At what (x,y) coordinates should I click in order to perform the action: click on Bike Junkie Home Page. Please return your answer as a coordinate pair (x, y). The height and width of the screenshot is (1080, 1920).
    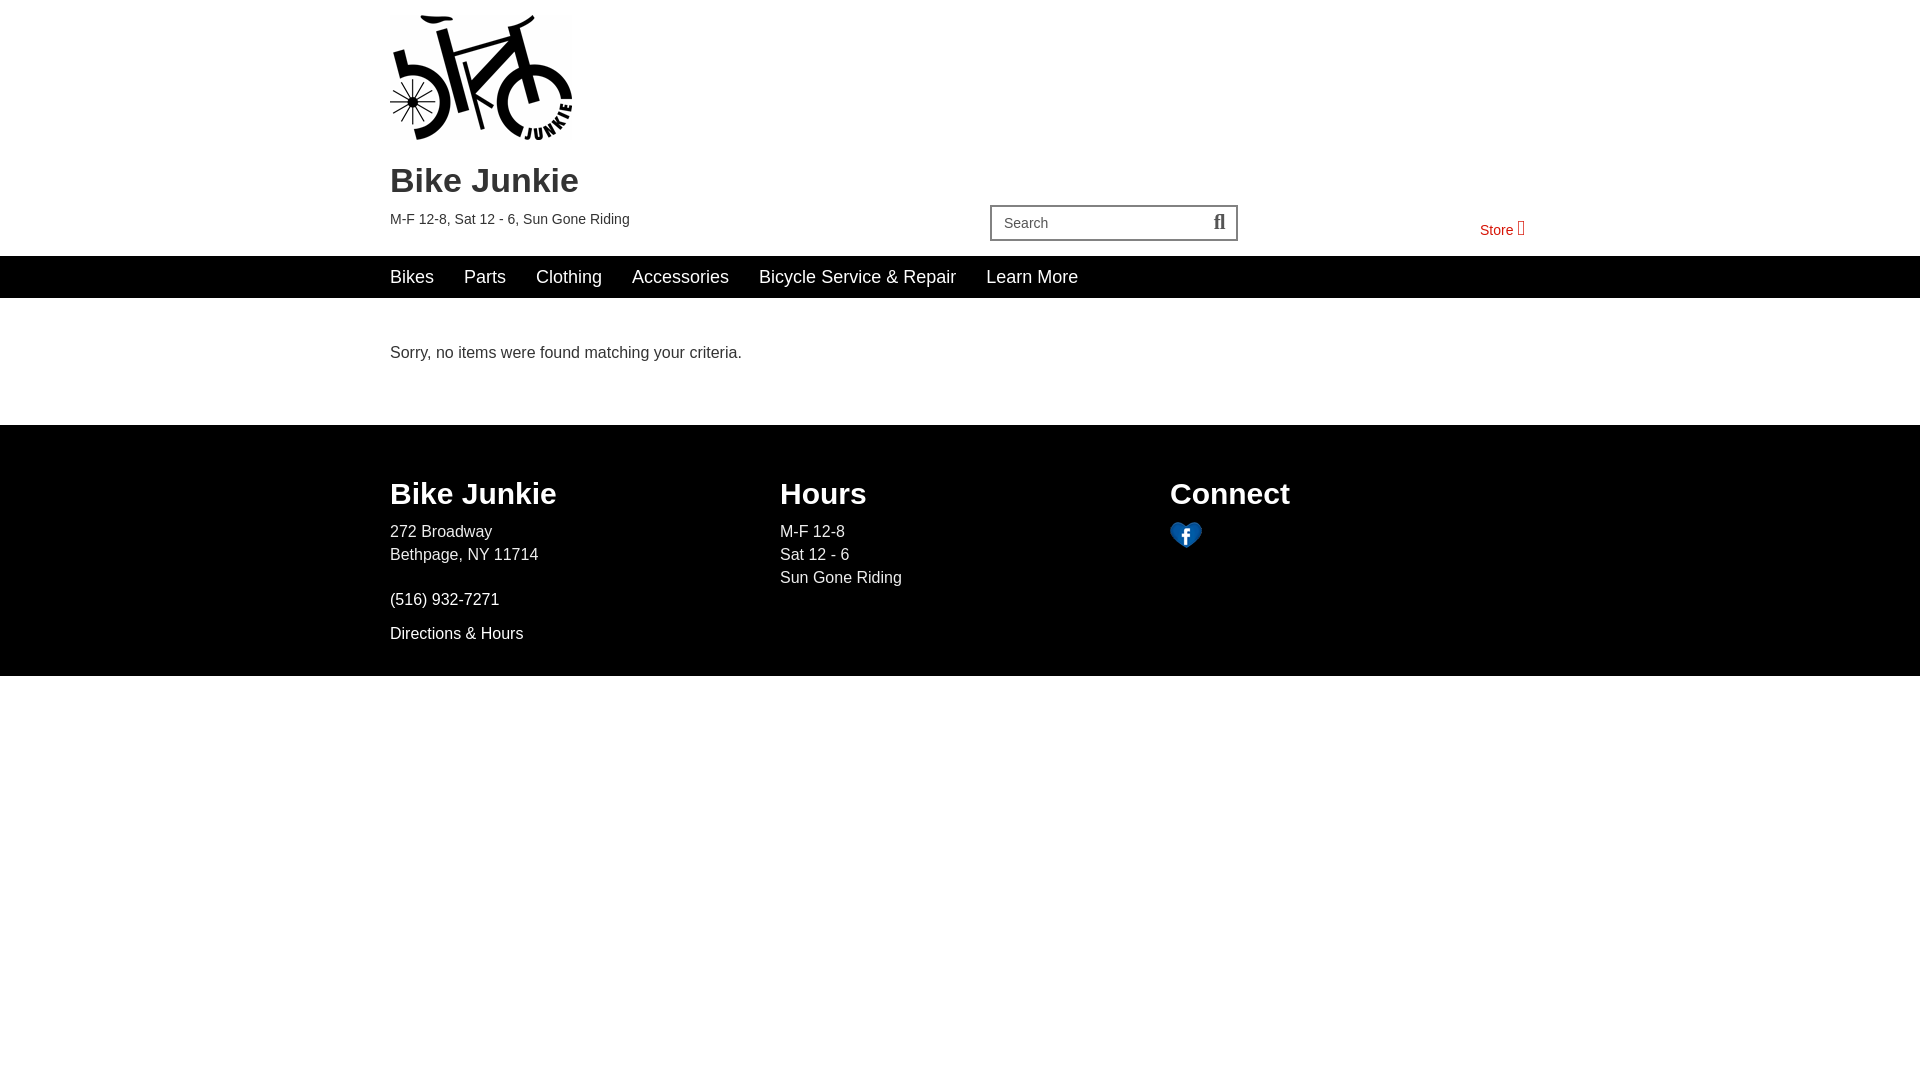
    Looking at the image, I should click on (666, 78).